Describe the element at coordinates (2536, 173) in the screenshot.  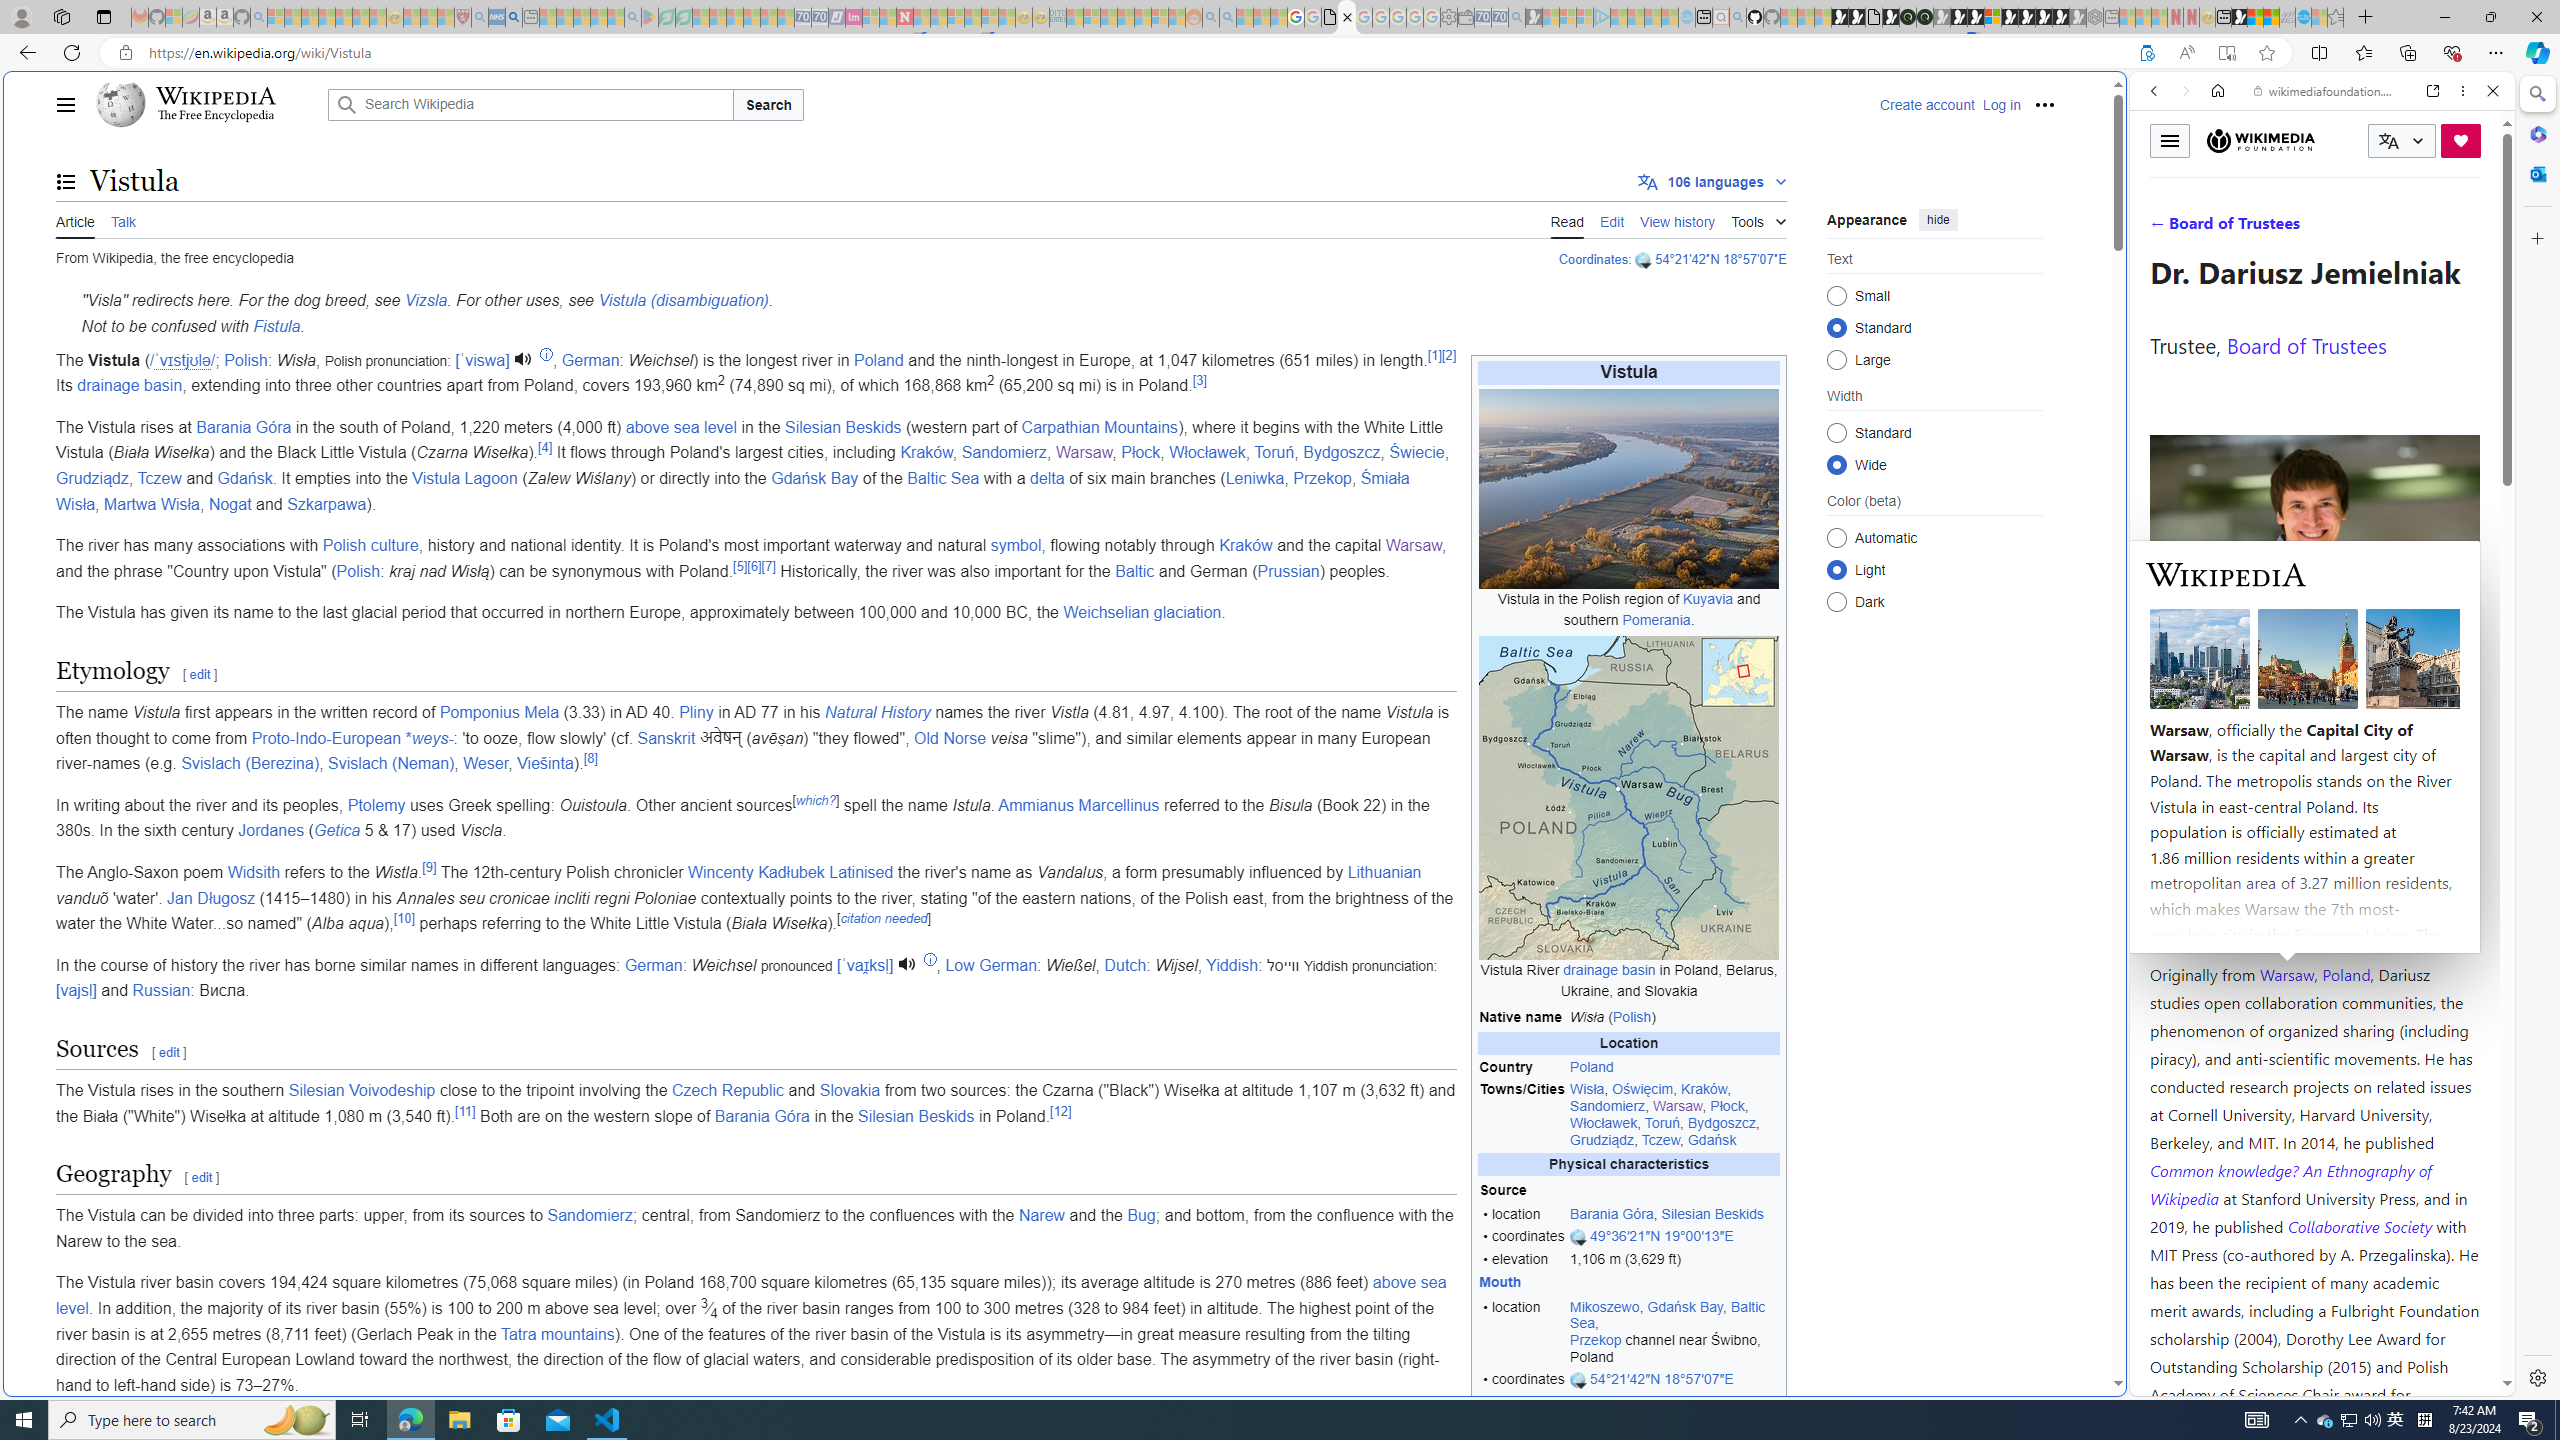
I see `Close Outlook pane` at that location.